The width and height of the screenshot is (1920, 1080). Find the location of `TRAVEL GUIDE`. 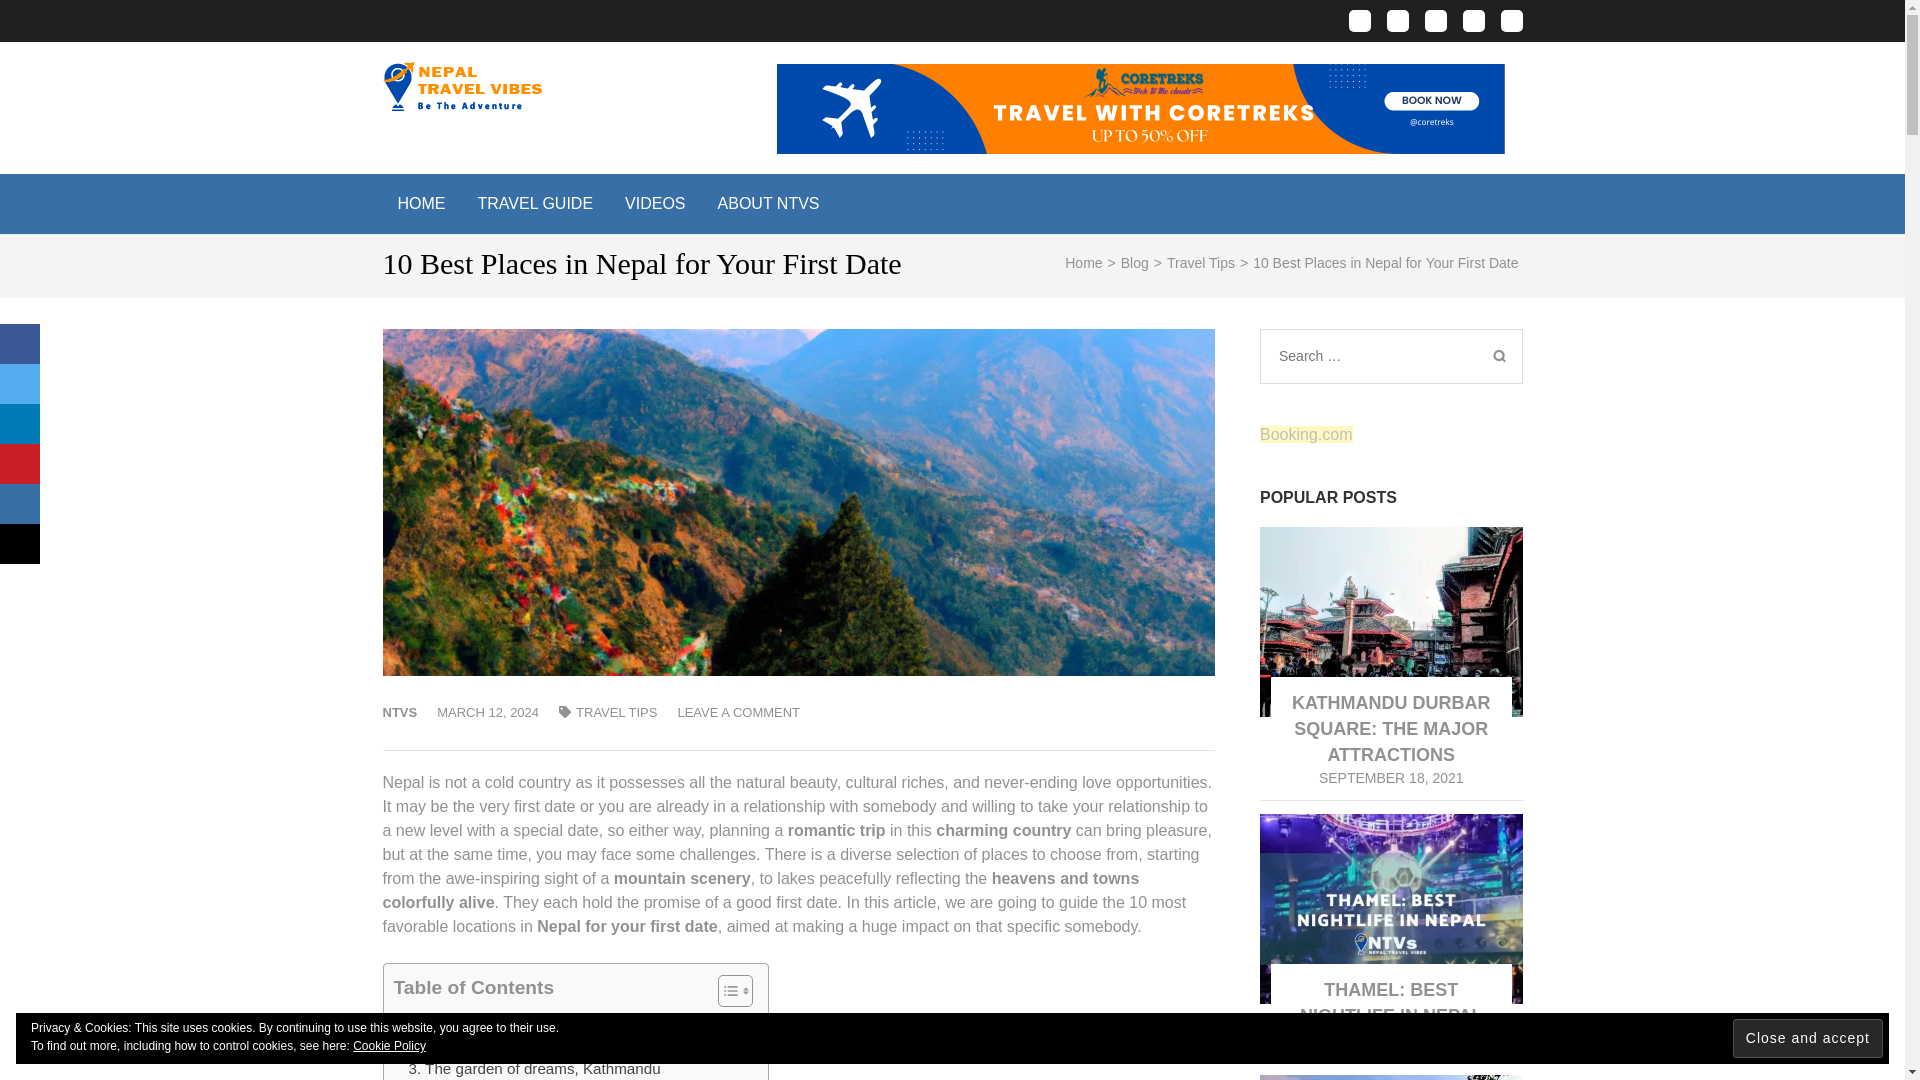

TRAVEL GUIDE is located at coordinates (535, 204).